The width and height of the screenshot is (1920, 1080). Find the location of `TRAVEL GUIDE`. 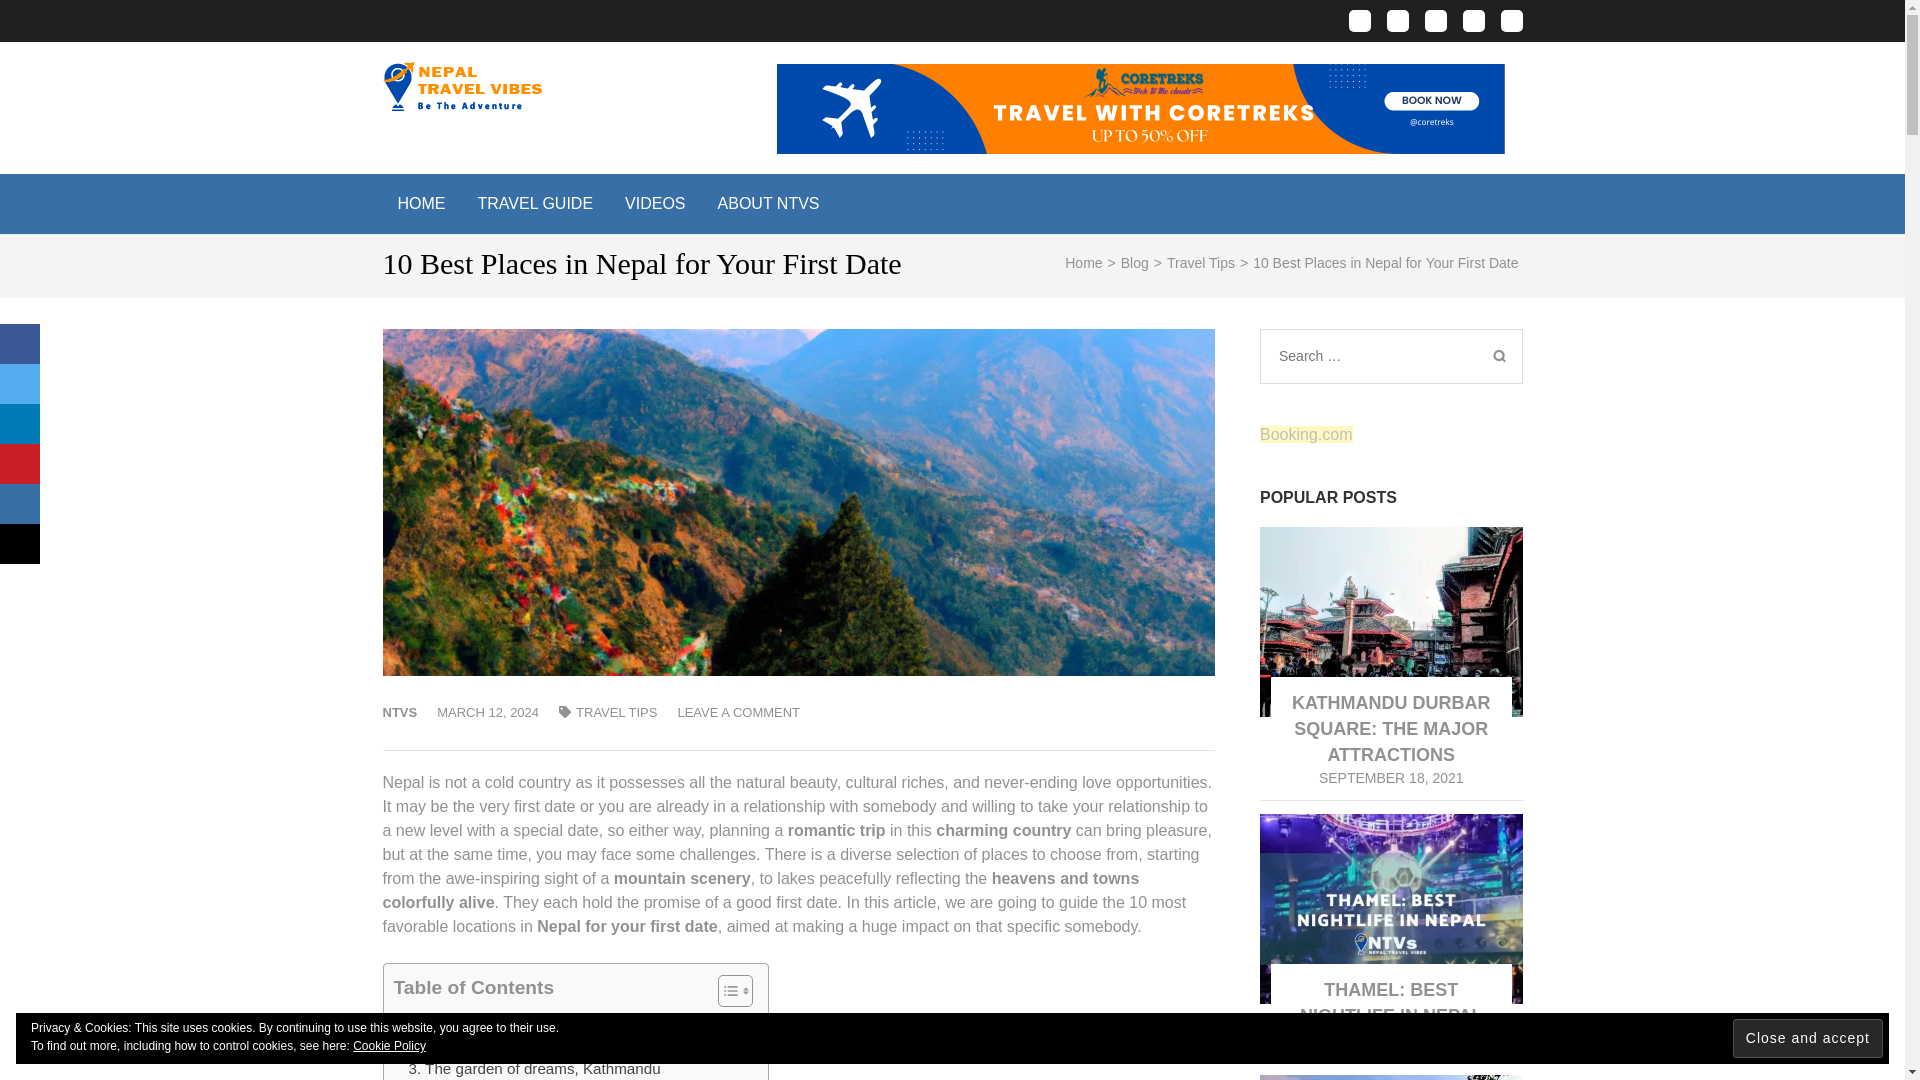

TRAVEL GUIDE is located at coordinates (535, 204).